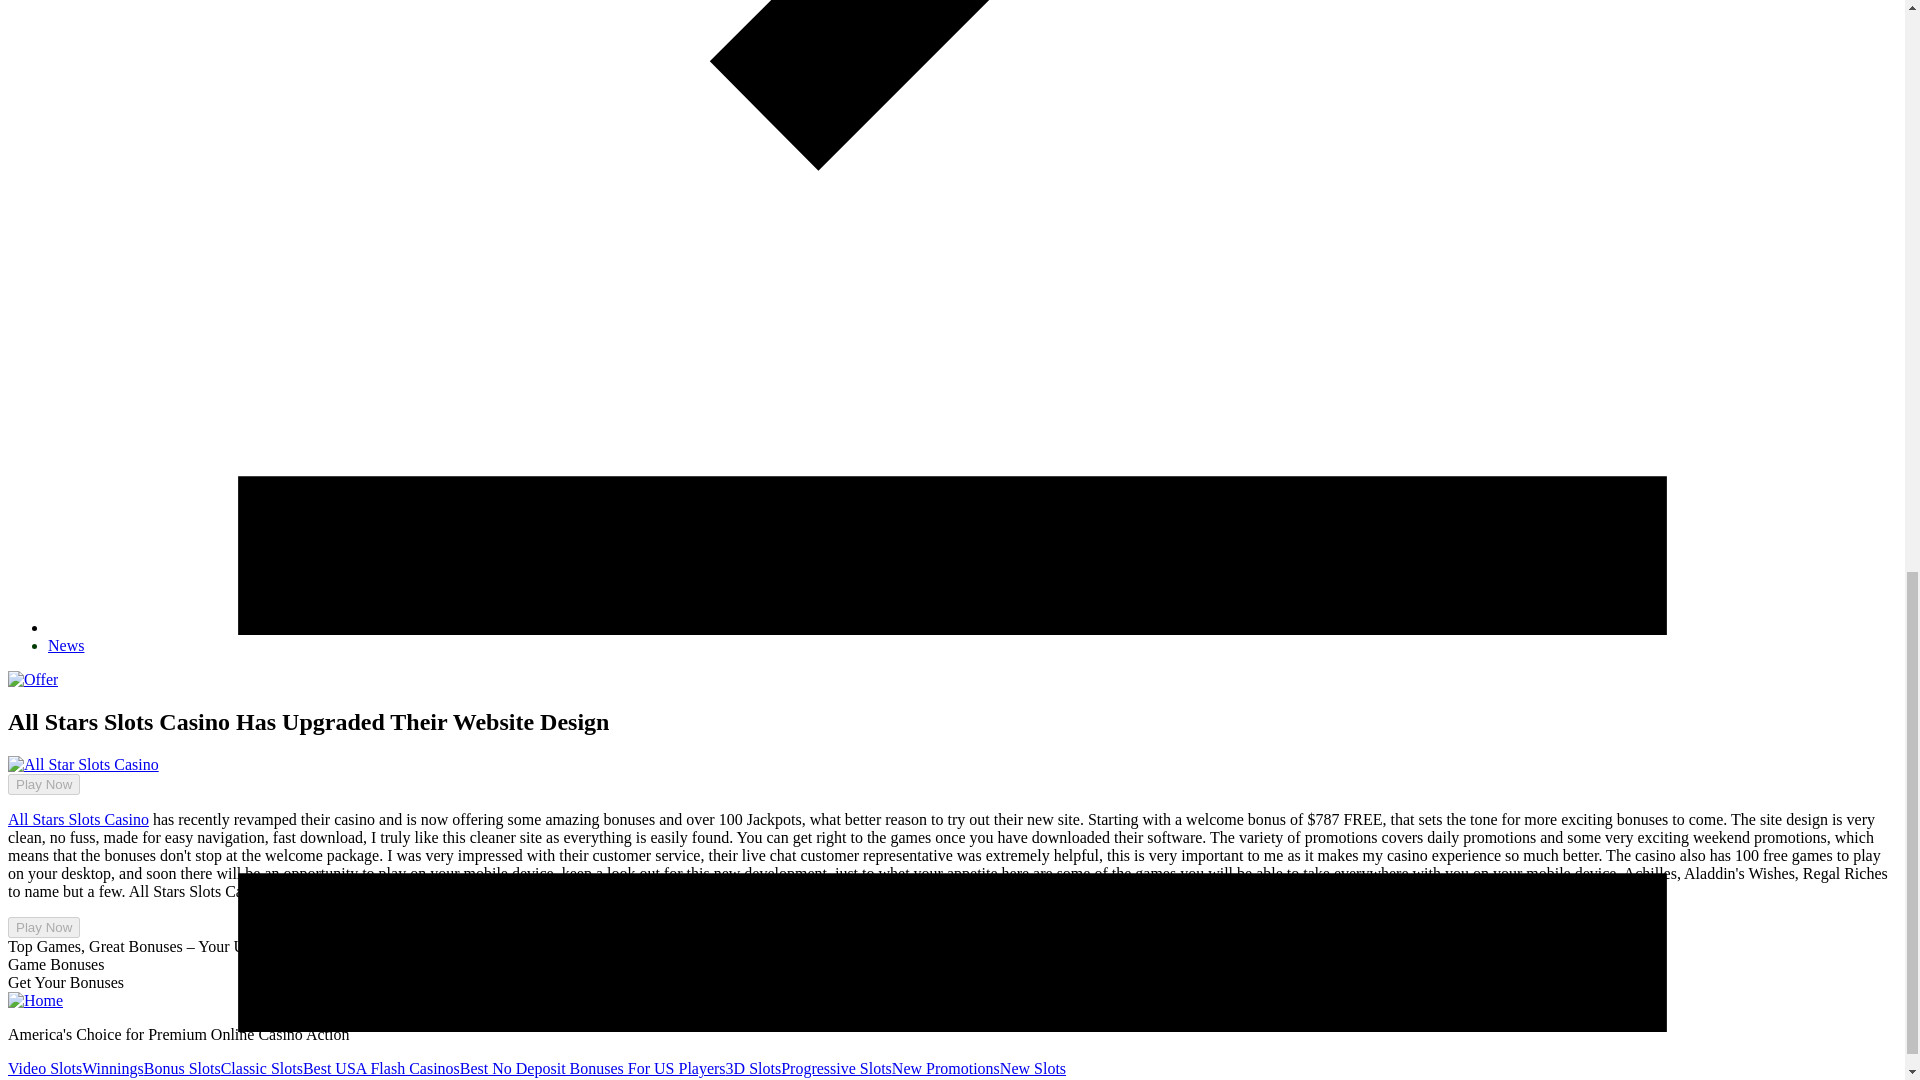  I want to click on Winnings, so click(113, 1068).